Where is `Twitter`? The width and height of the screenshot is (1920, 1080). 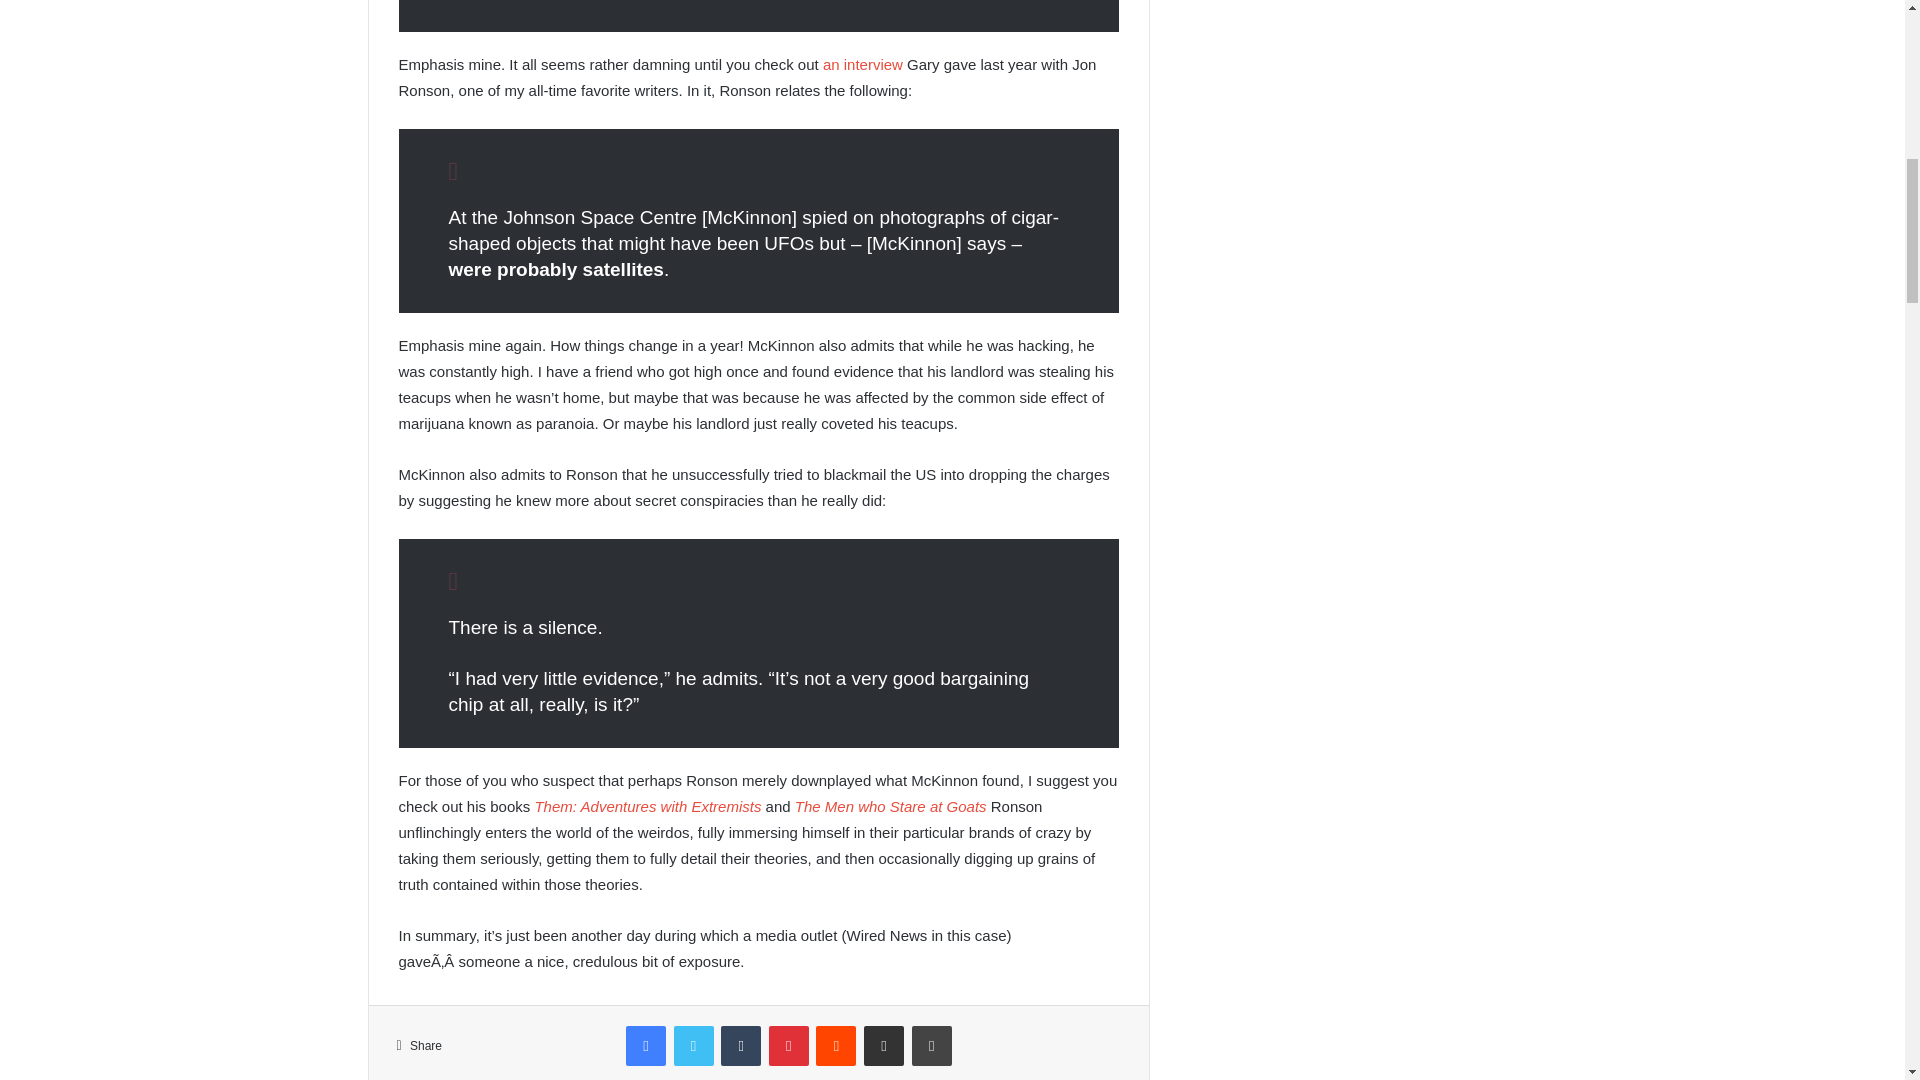
Twitter is located at coordinates (694, 1046).